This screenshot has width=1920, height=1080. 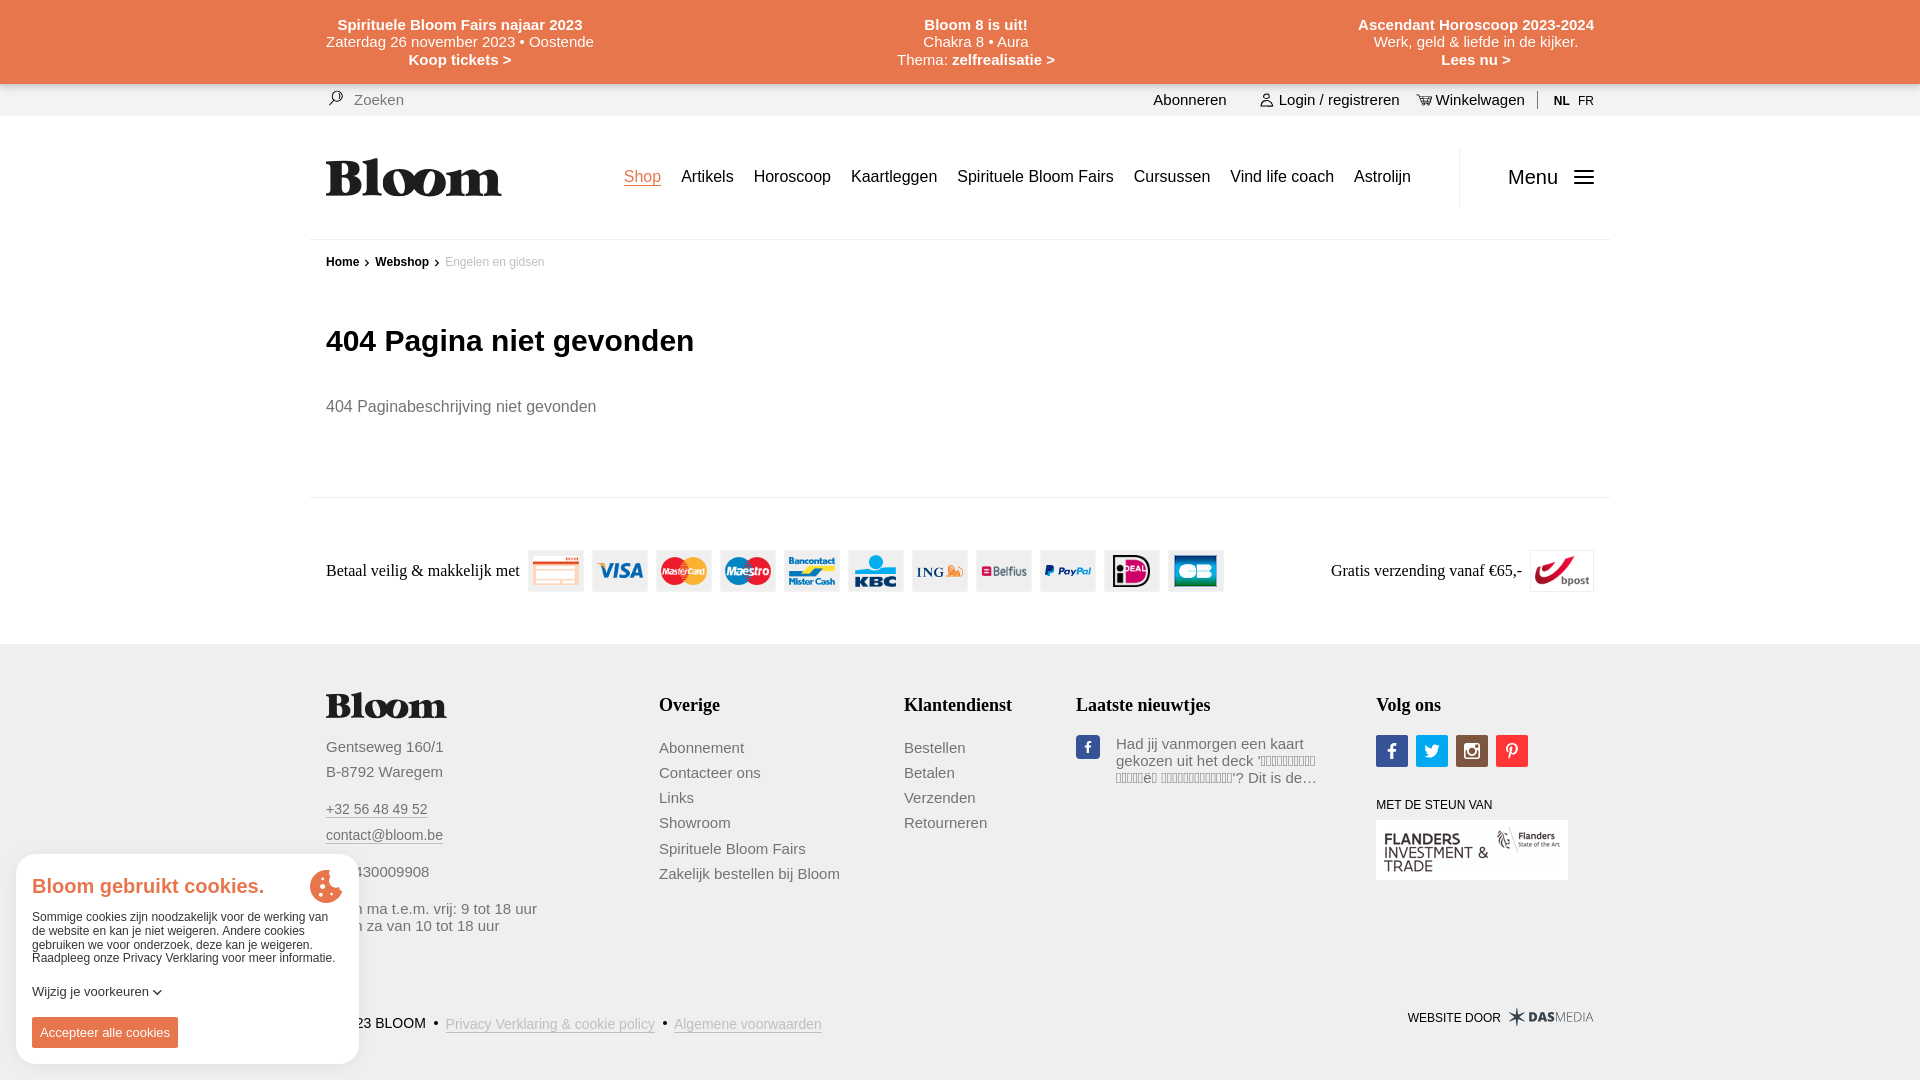 I want to click on Carte Bleu, so click(x=1196, y=571).